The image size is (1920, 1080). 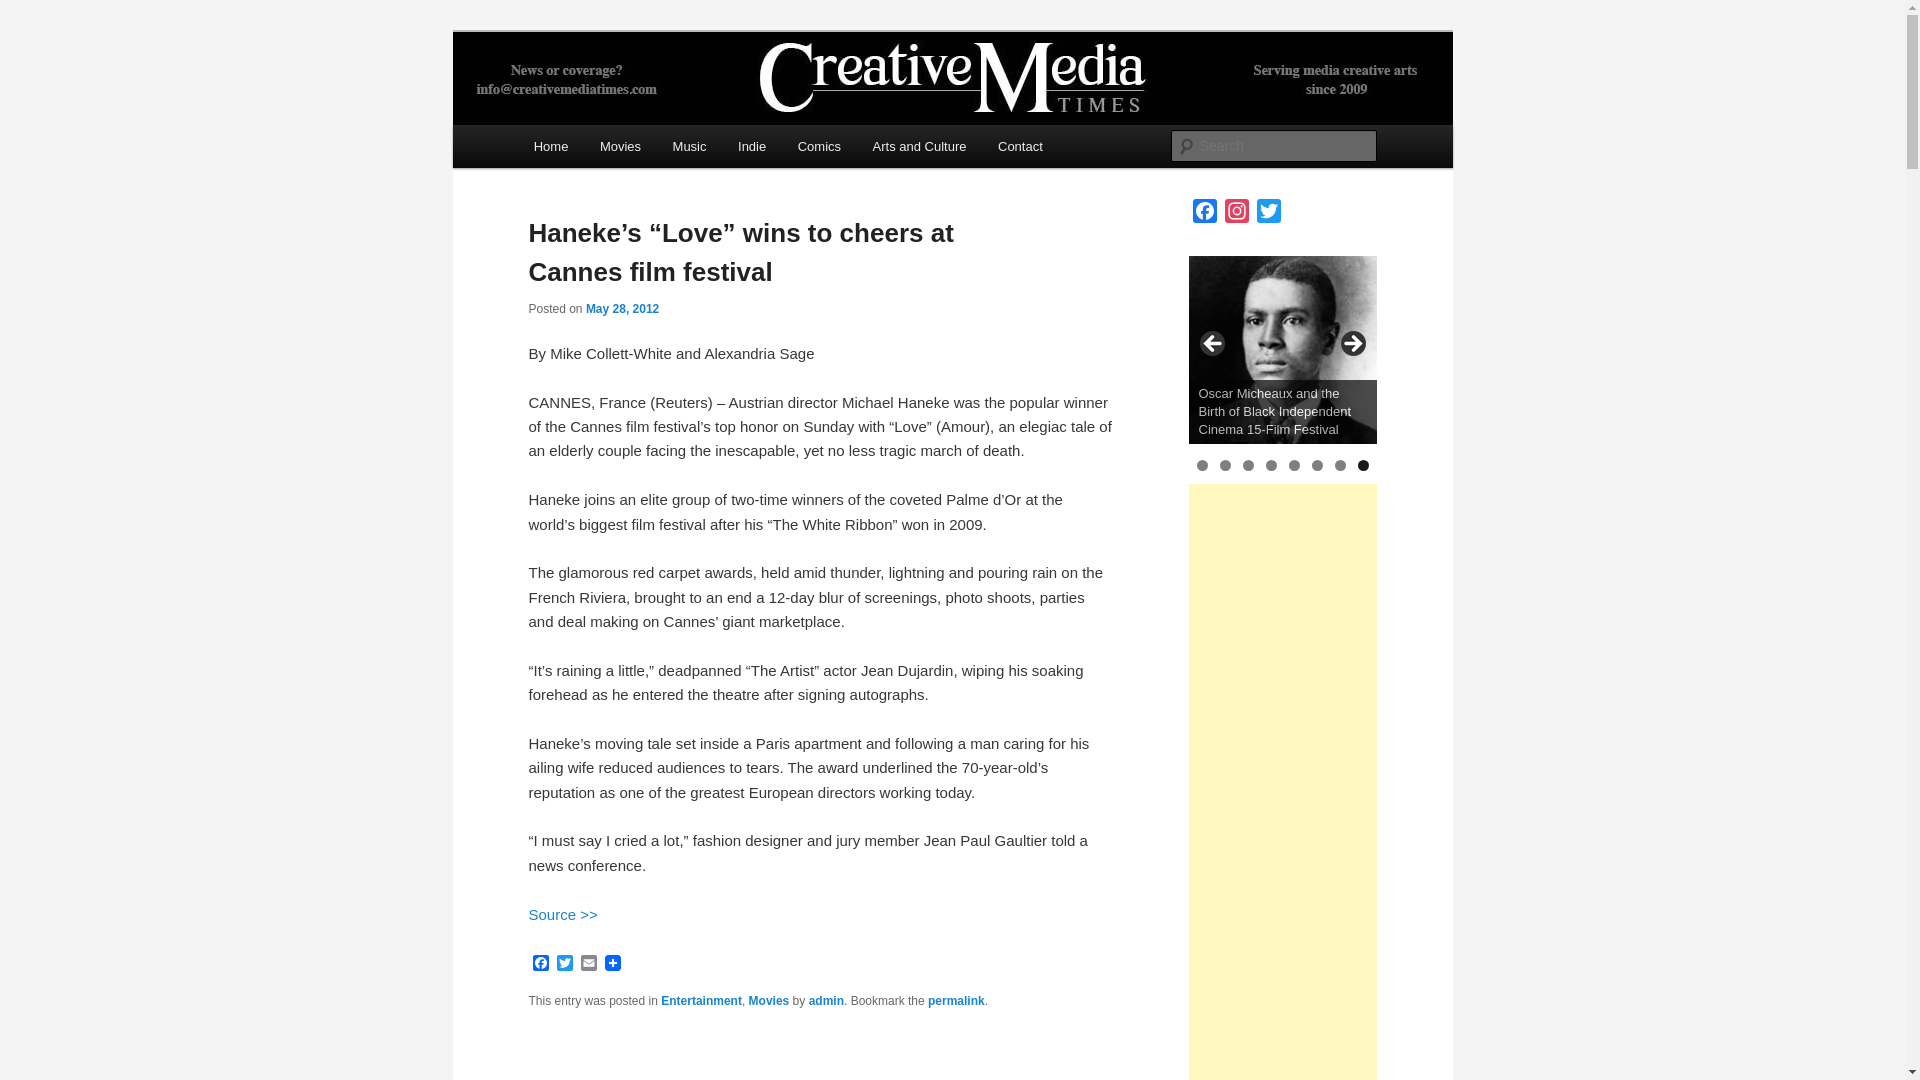 What do you see at coordinates (622, 309) in the screenshot?
I see `10:00 pm` at bounding box center [622, 309].